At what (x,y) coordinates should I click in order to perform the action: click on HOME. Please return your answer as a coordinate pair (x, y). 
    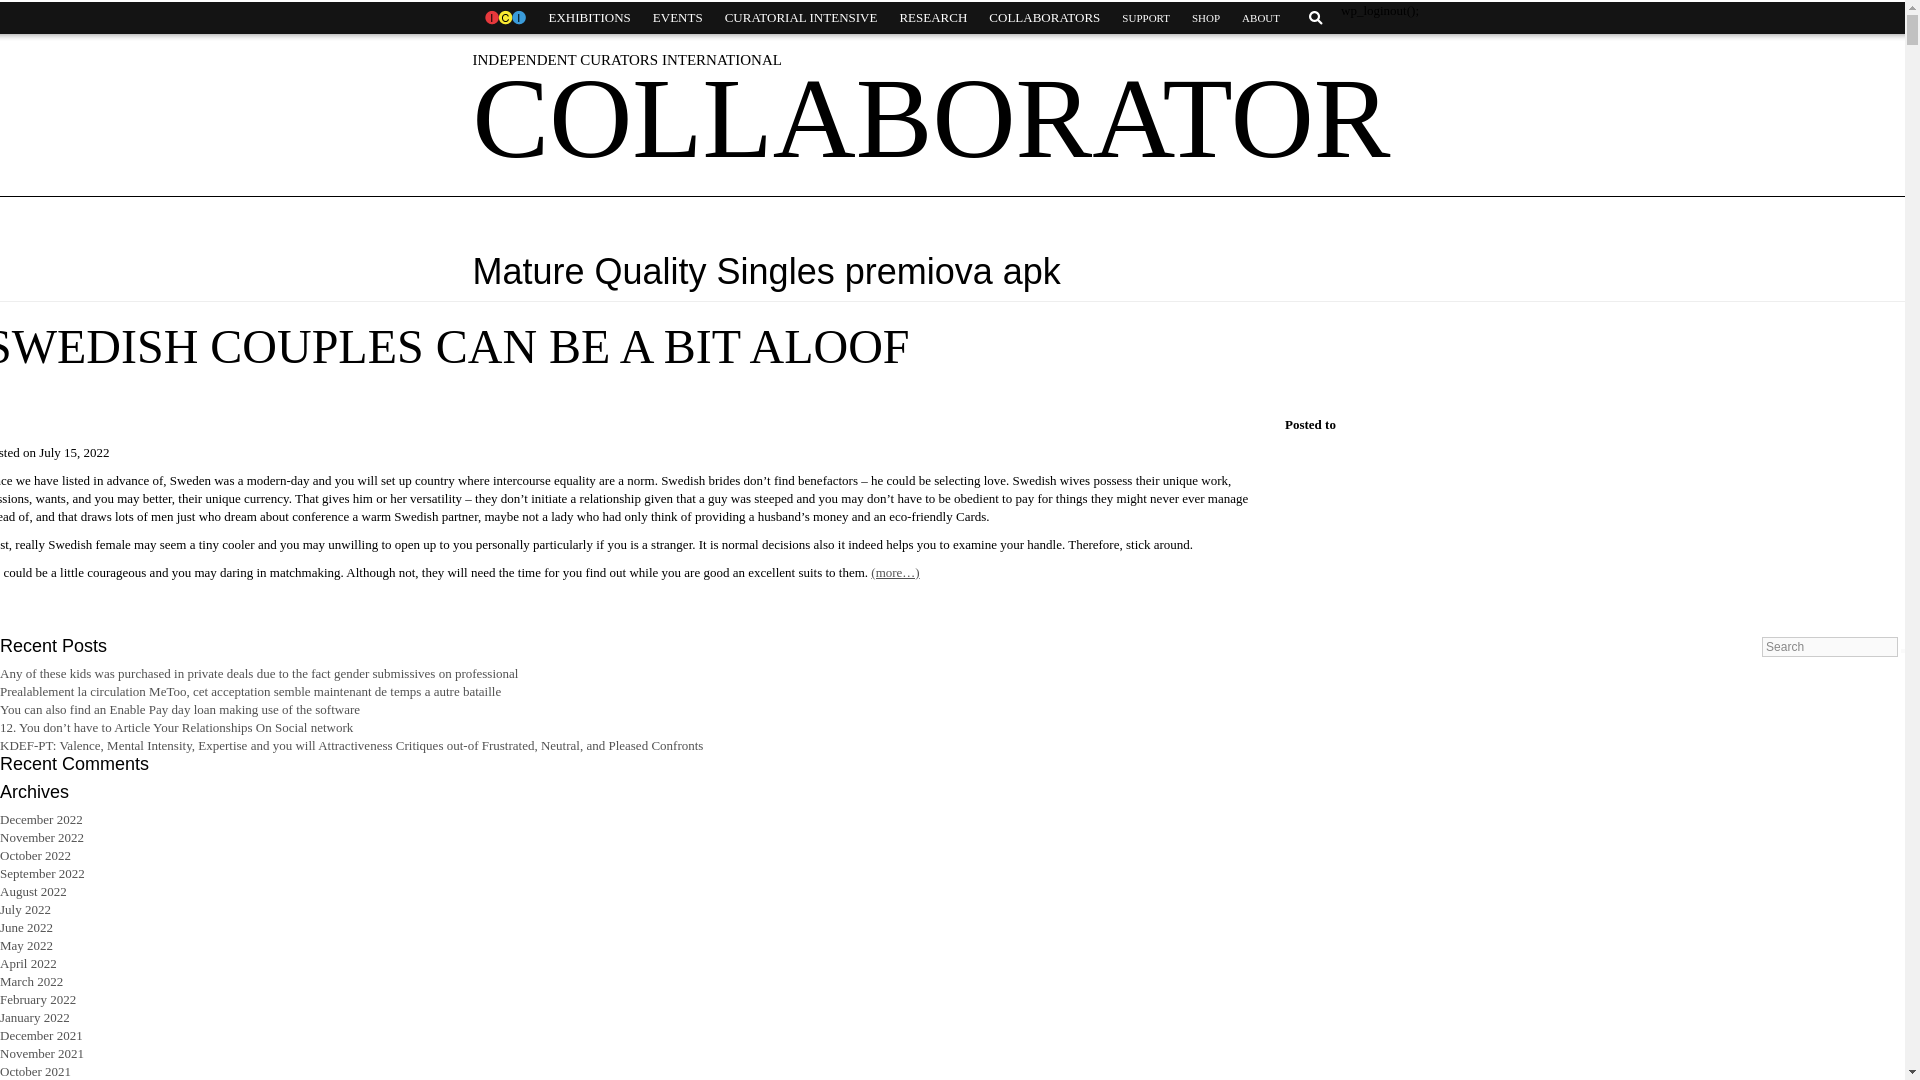
    Looking at the image, I should click on (504, 18).